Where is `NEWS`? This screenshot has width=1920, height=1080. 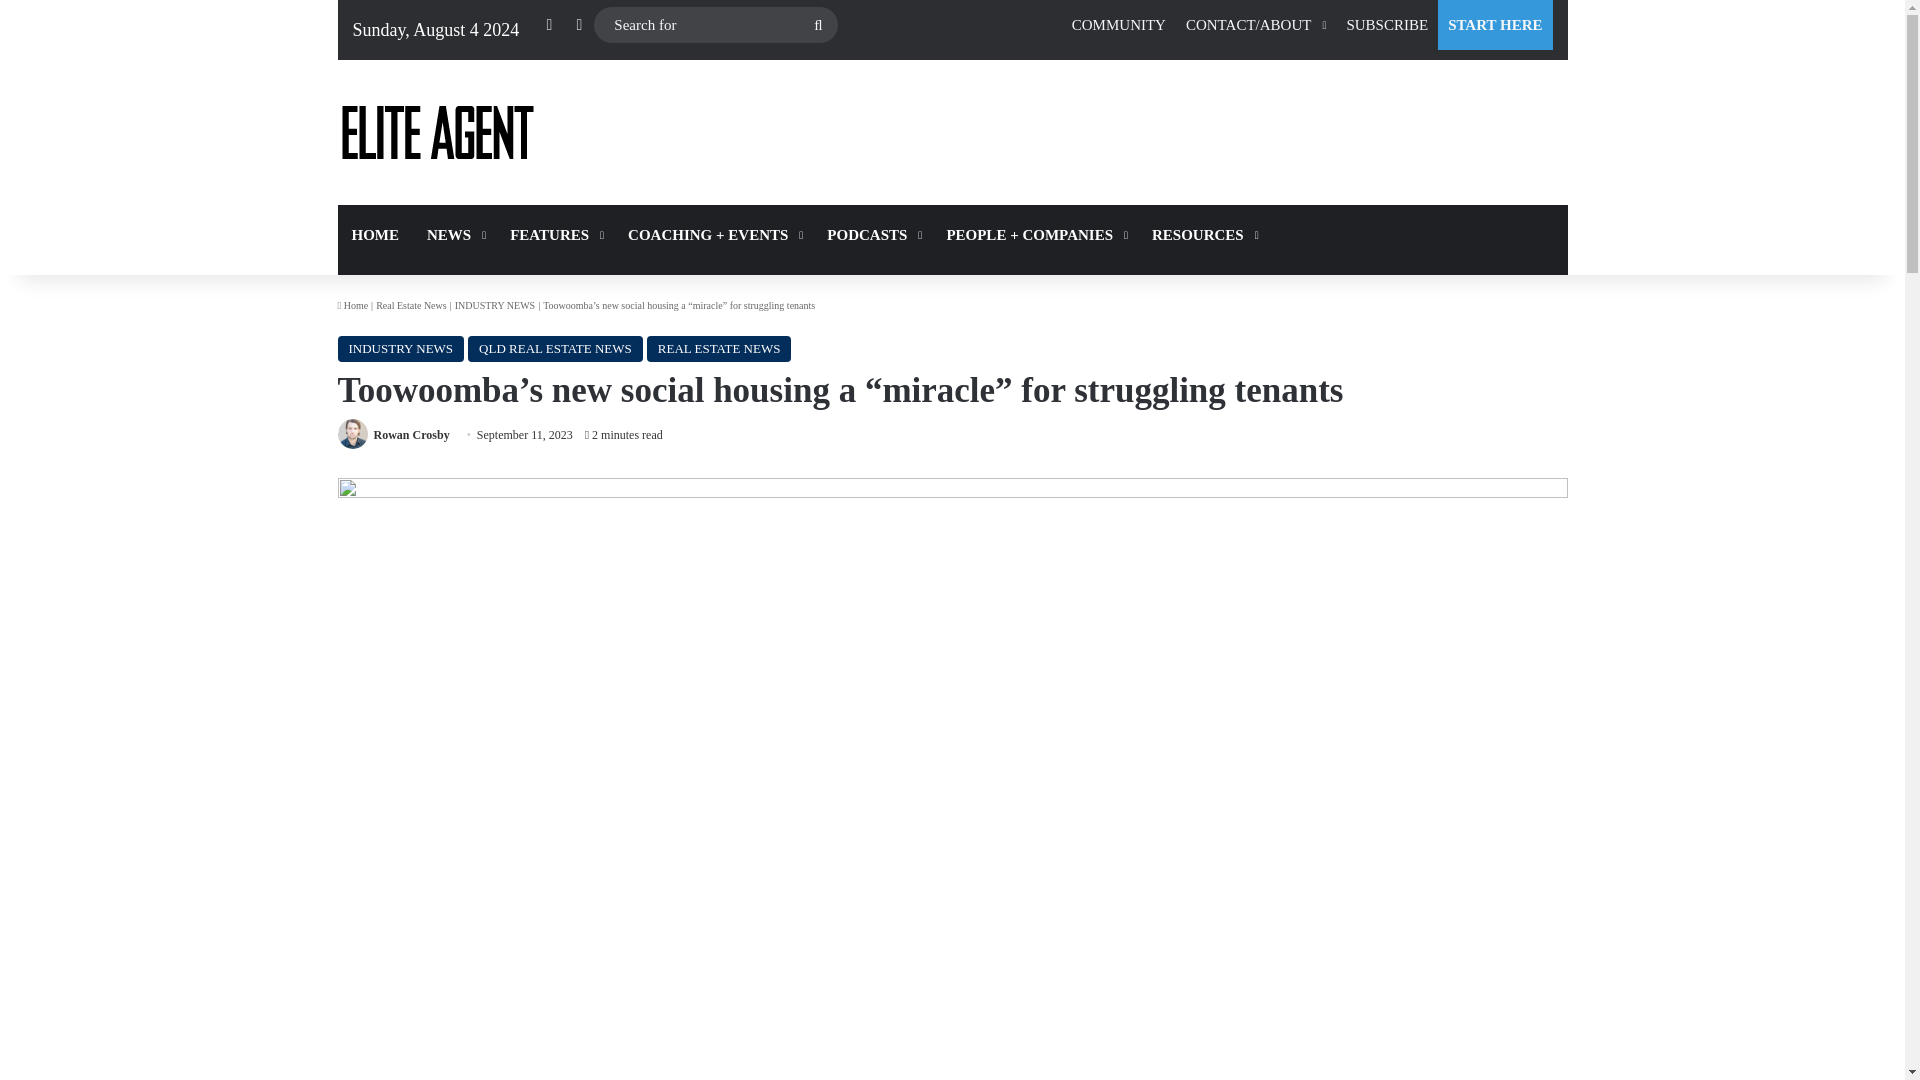 NEWS is located at coordinates (454, 234).